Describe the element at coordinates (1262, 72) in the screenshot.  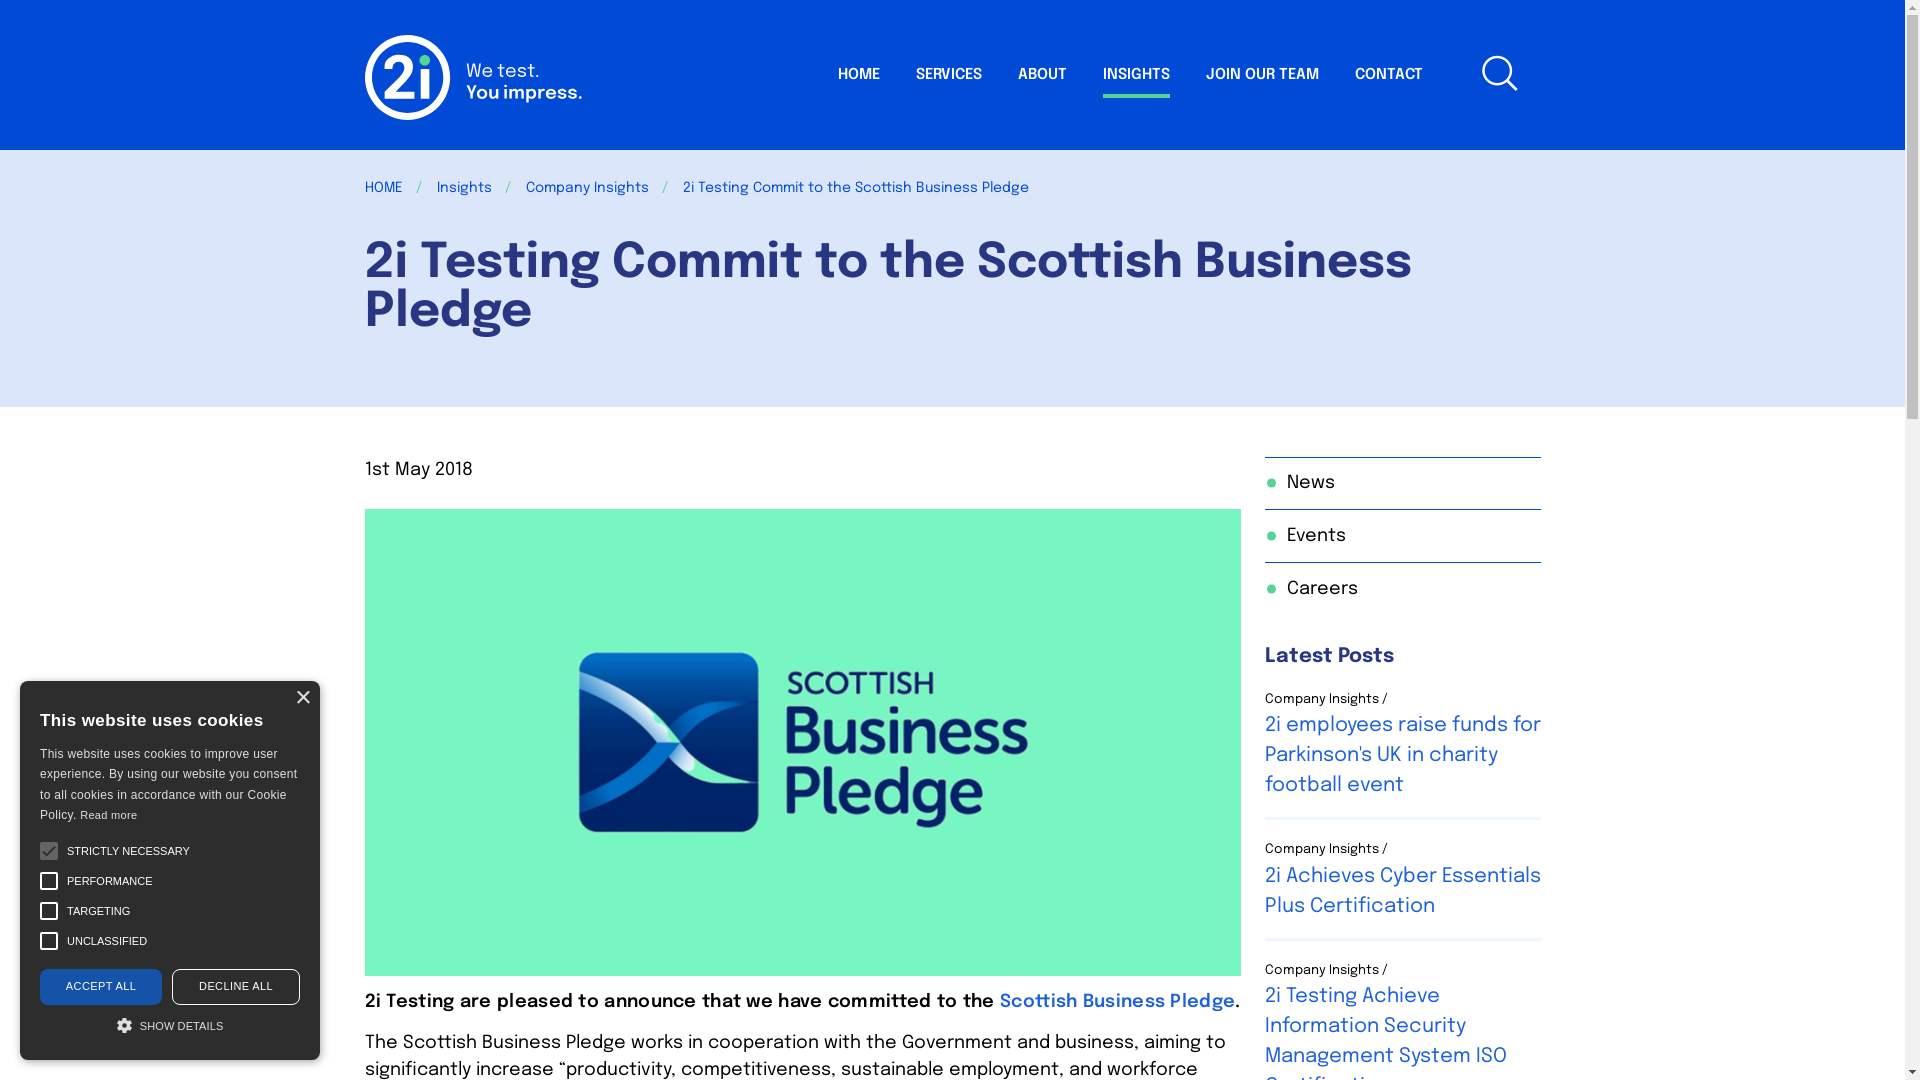
I see `JOIN OUR TEAM` at that location.